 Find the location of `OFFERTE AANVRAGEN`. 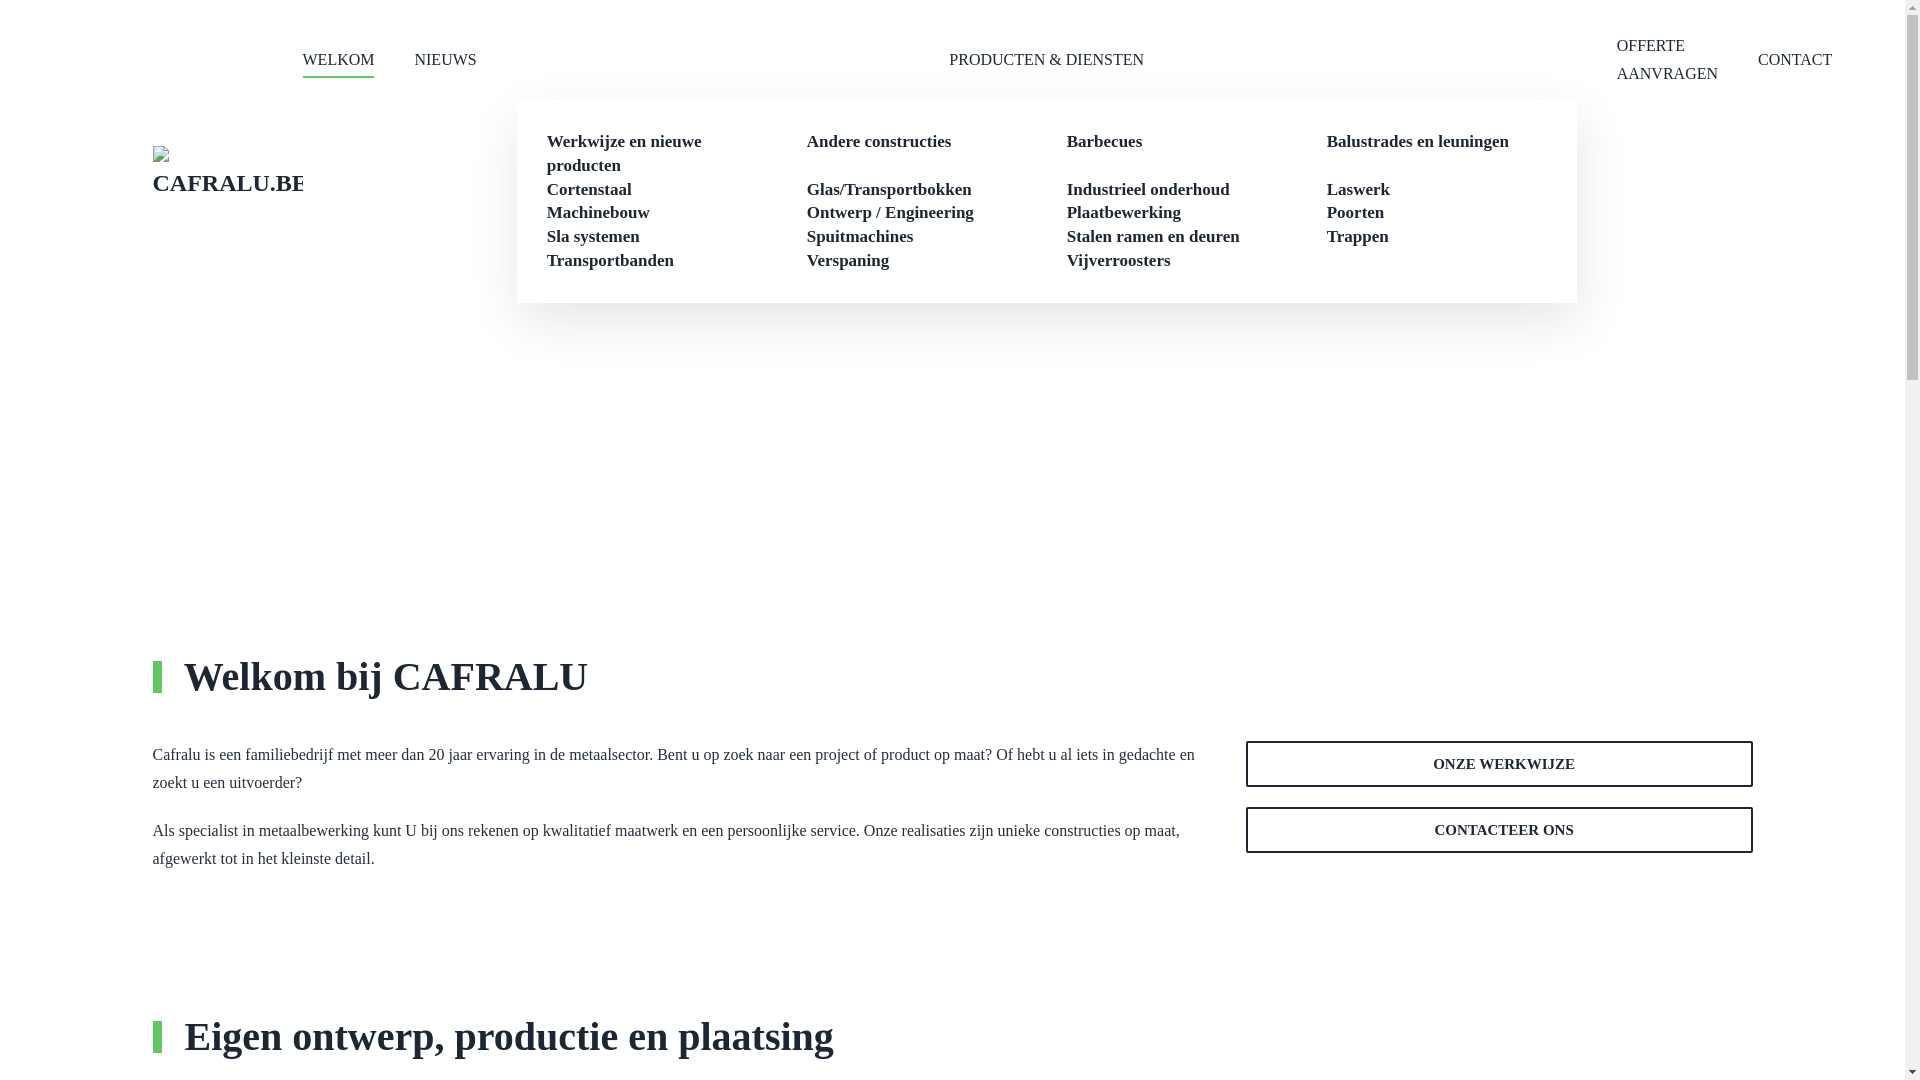

OFFERTE AANVRAGEN is located at coordinates (1668, 60).